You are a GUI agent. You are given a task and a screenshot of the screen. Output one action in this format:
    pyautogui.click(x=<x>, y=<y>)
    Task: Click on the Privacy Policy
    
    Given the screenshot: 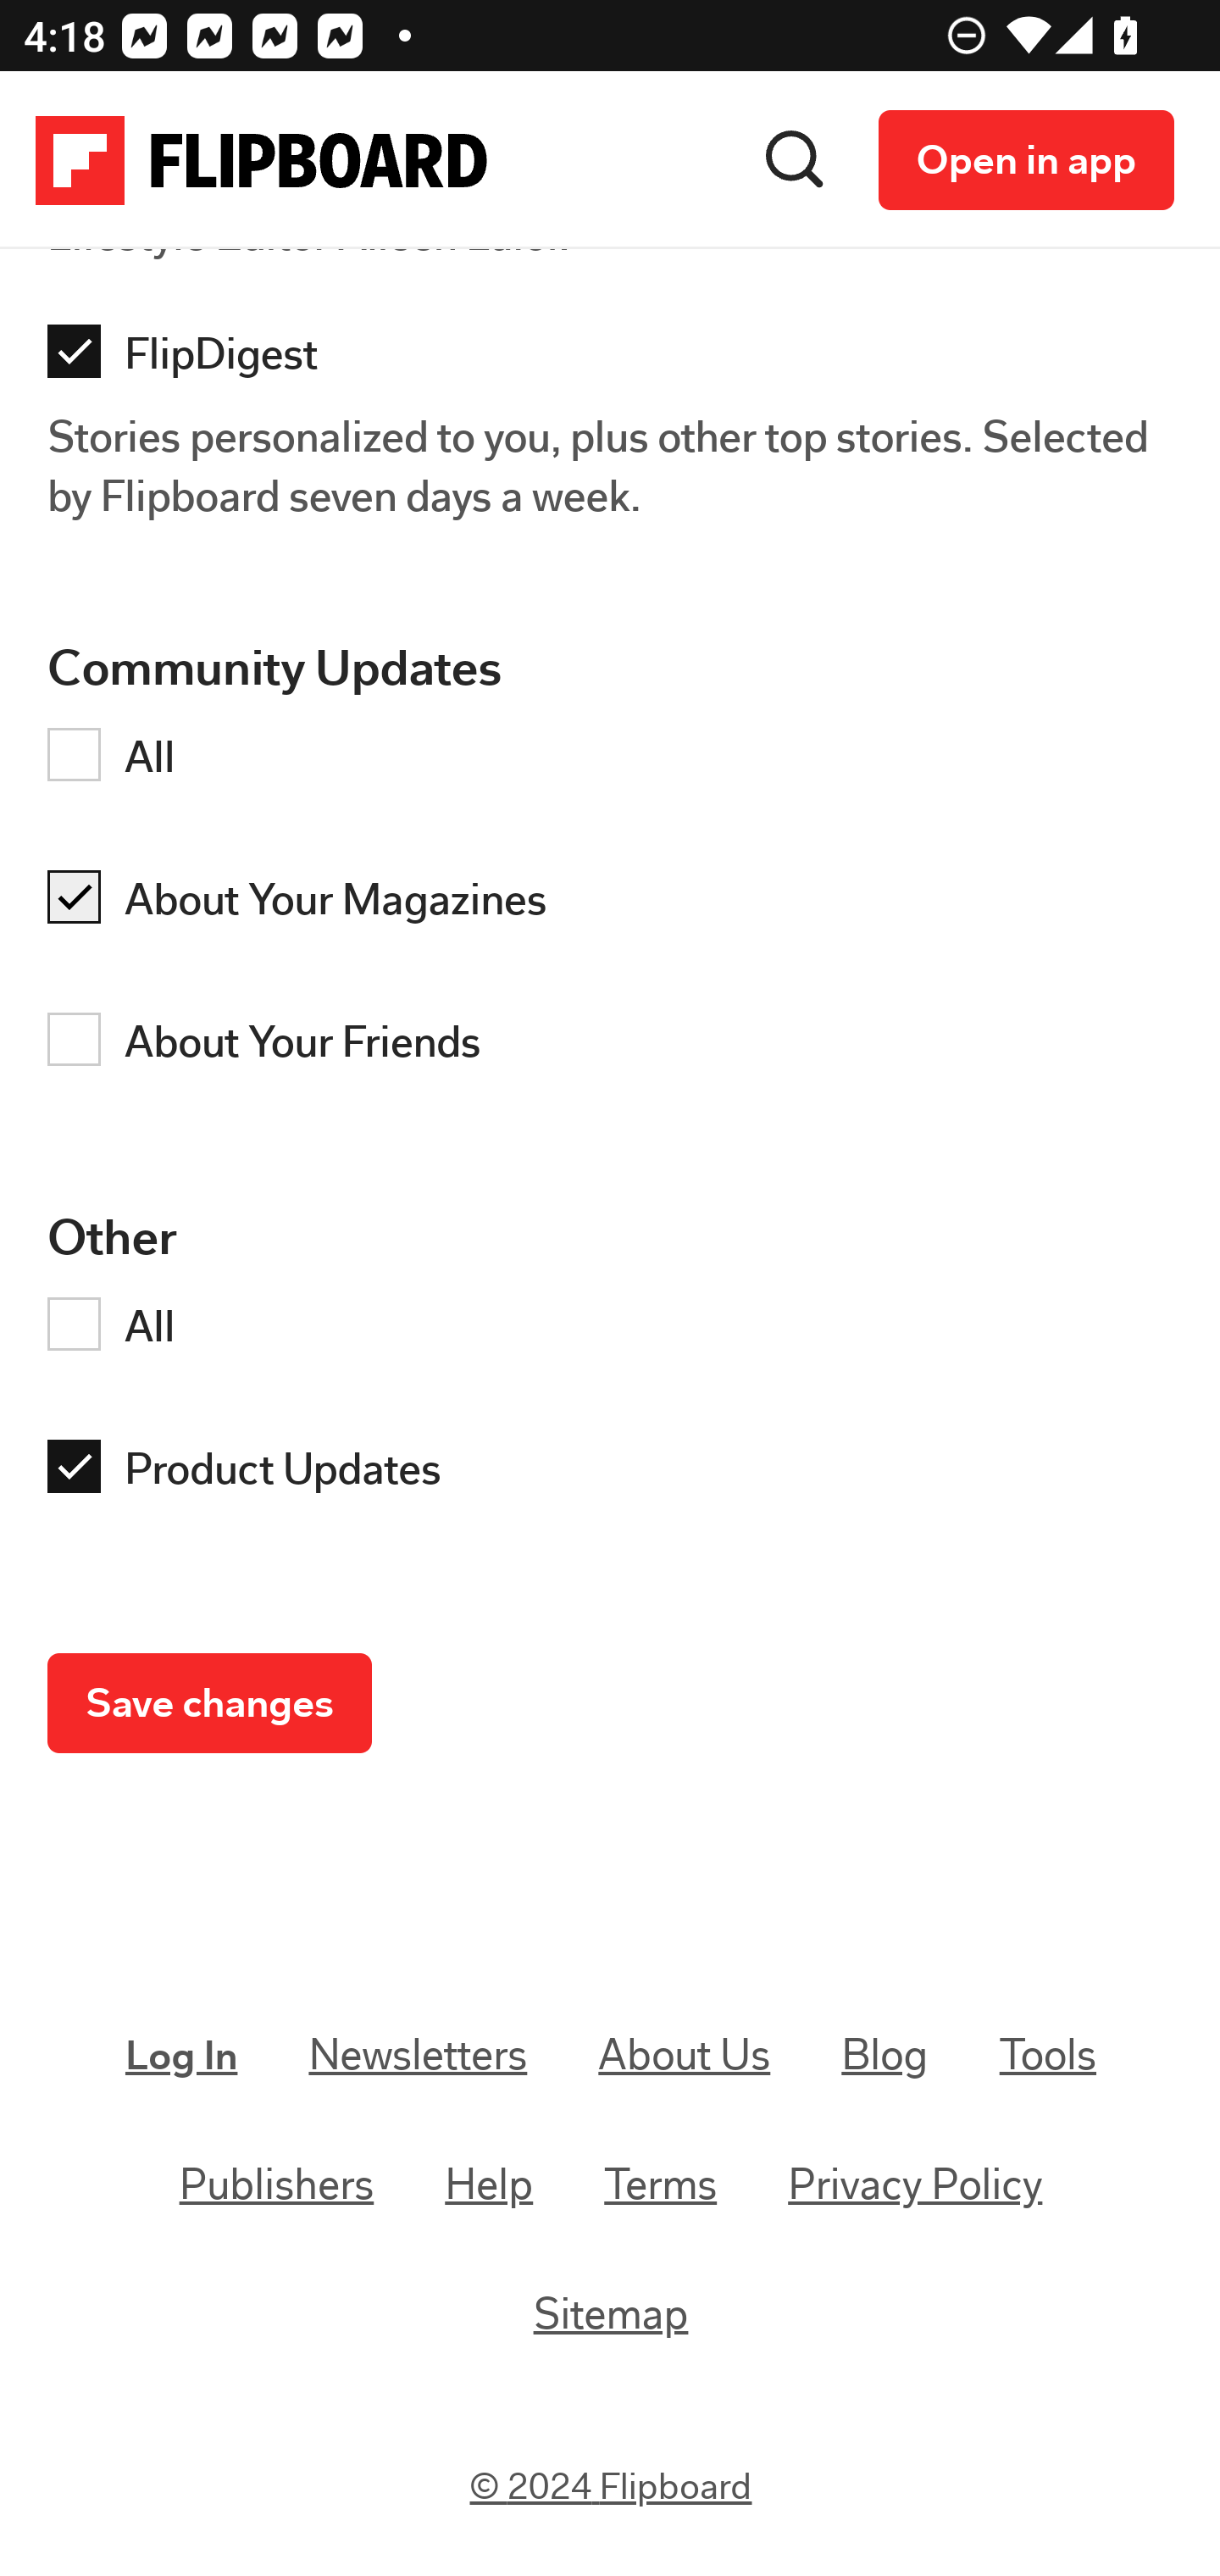 What is the action you would take?
    pyautogui.click(x=915, y=2186)
    